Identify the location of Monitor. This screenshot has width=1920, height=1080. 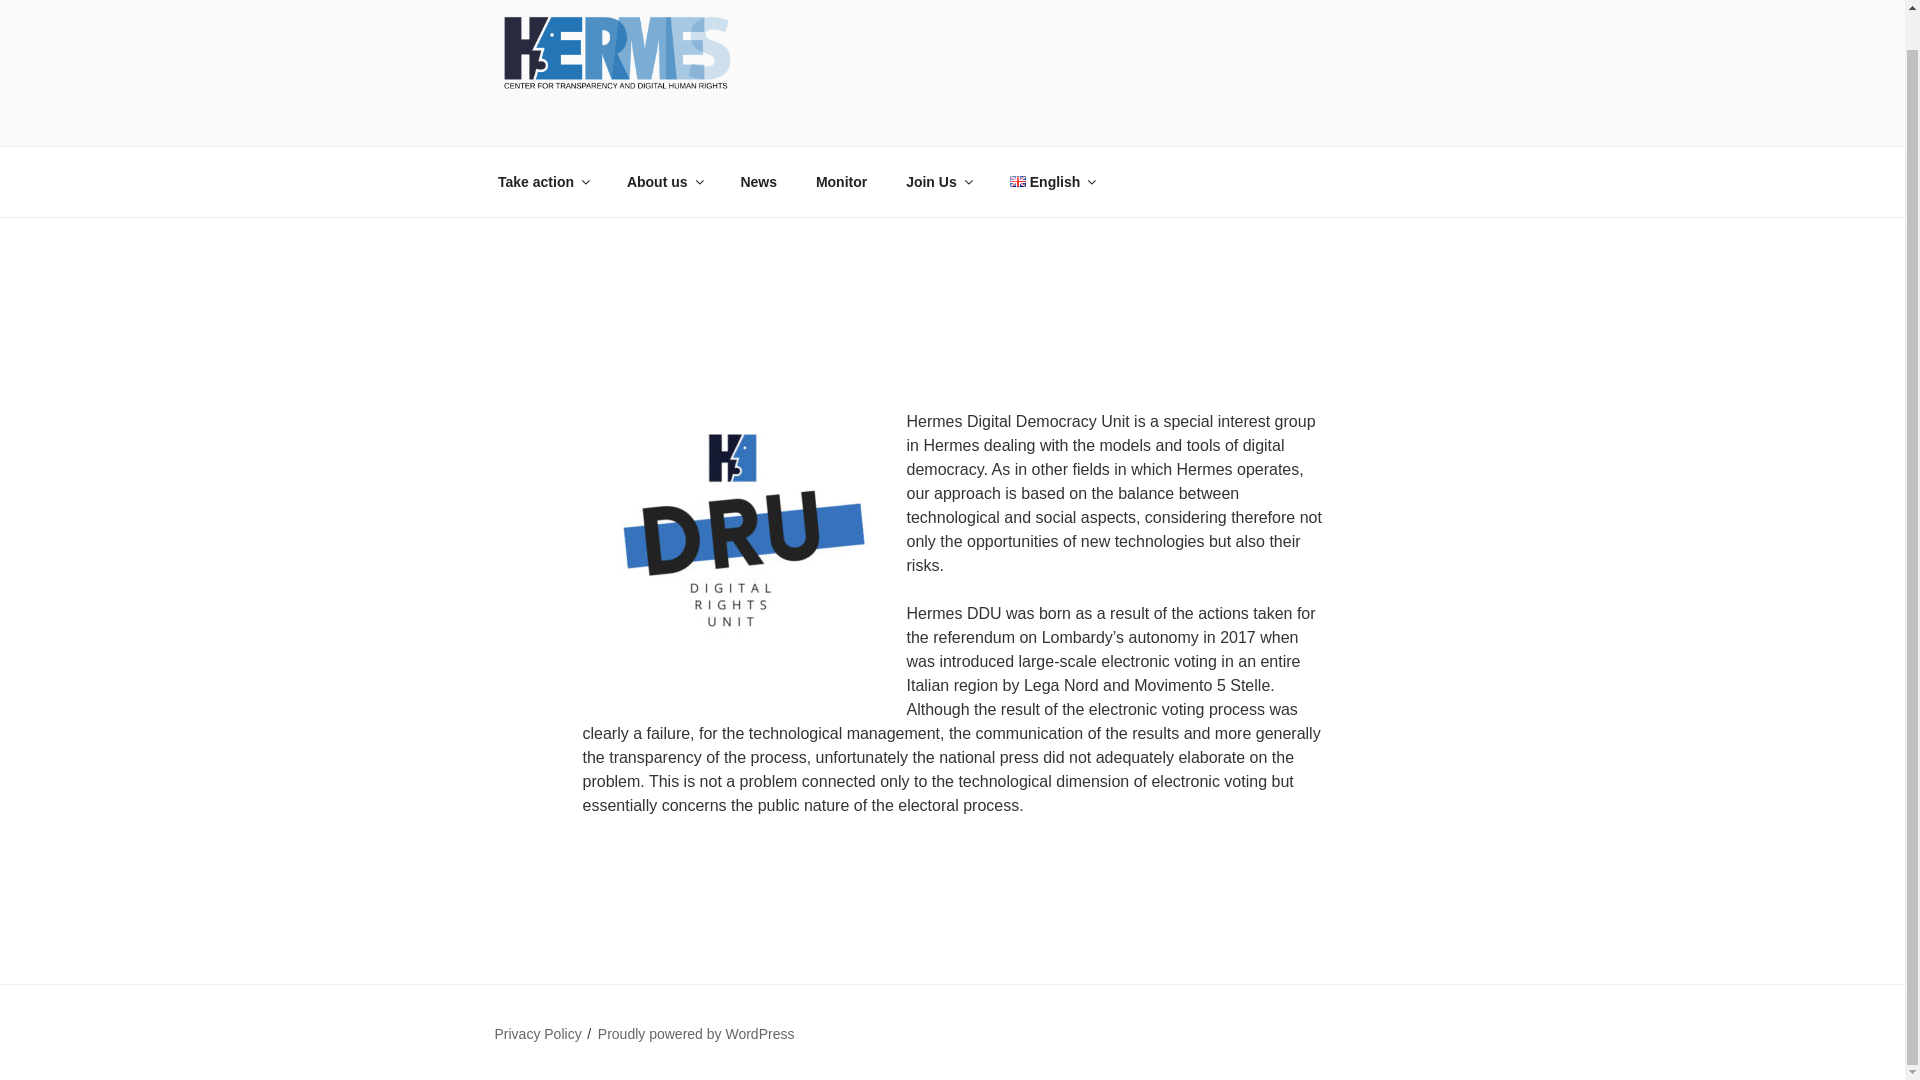
(840, 181).